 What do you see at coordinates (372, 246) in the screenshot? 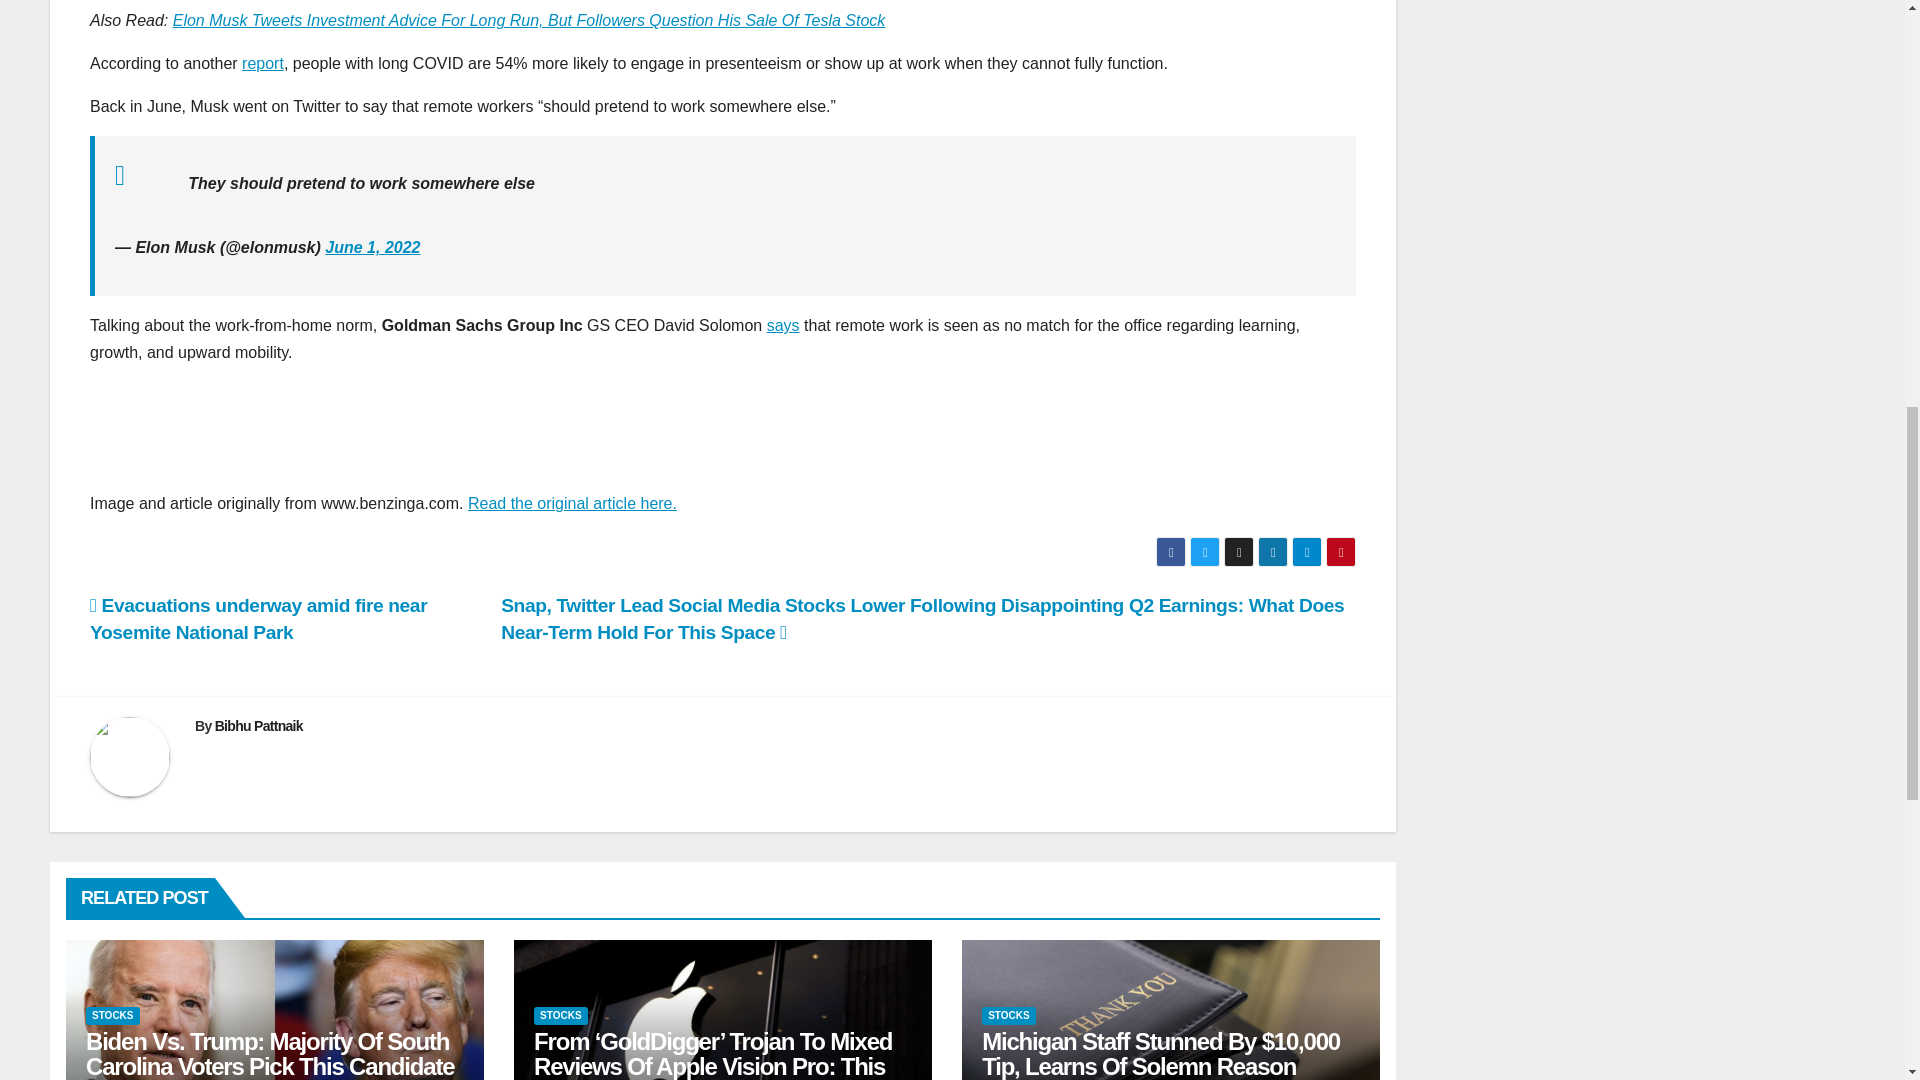
I see `June 1, 2022` at bounding box center [372, 246].